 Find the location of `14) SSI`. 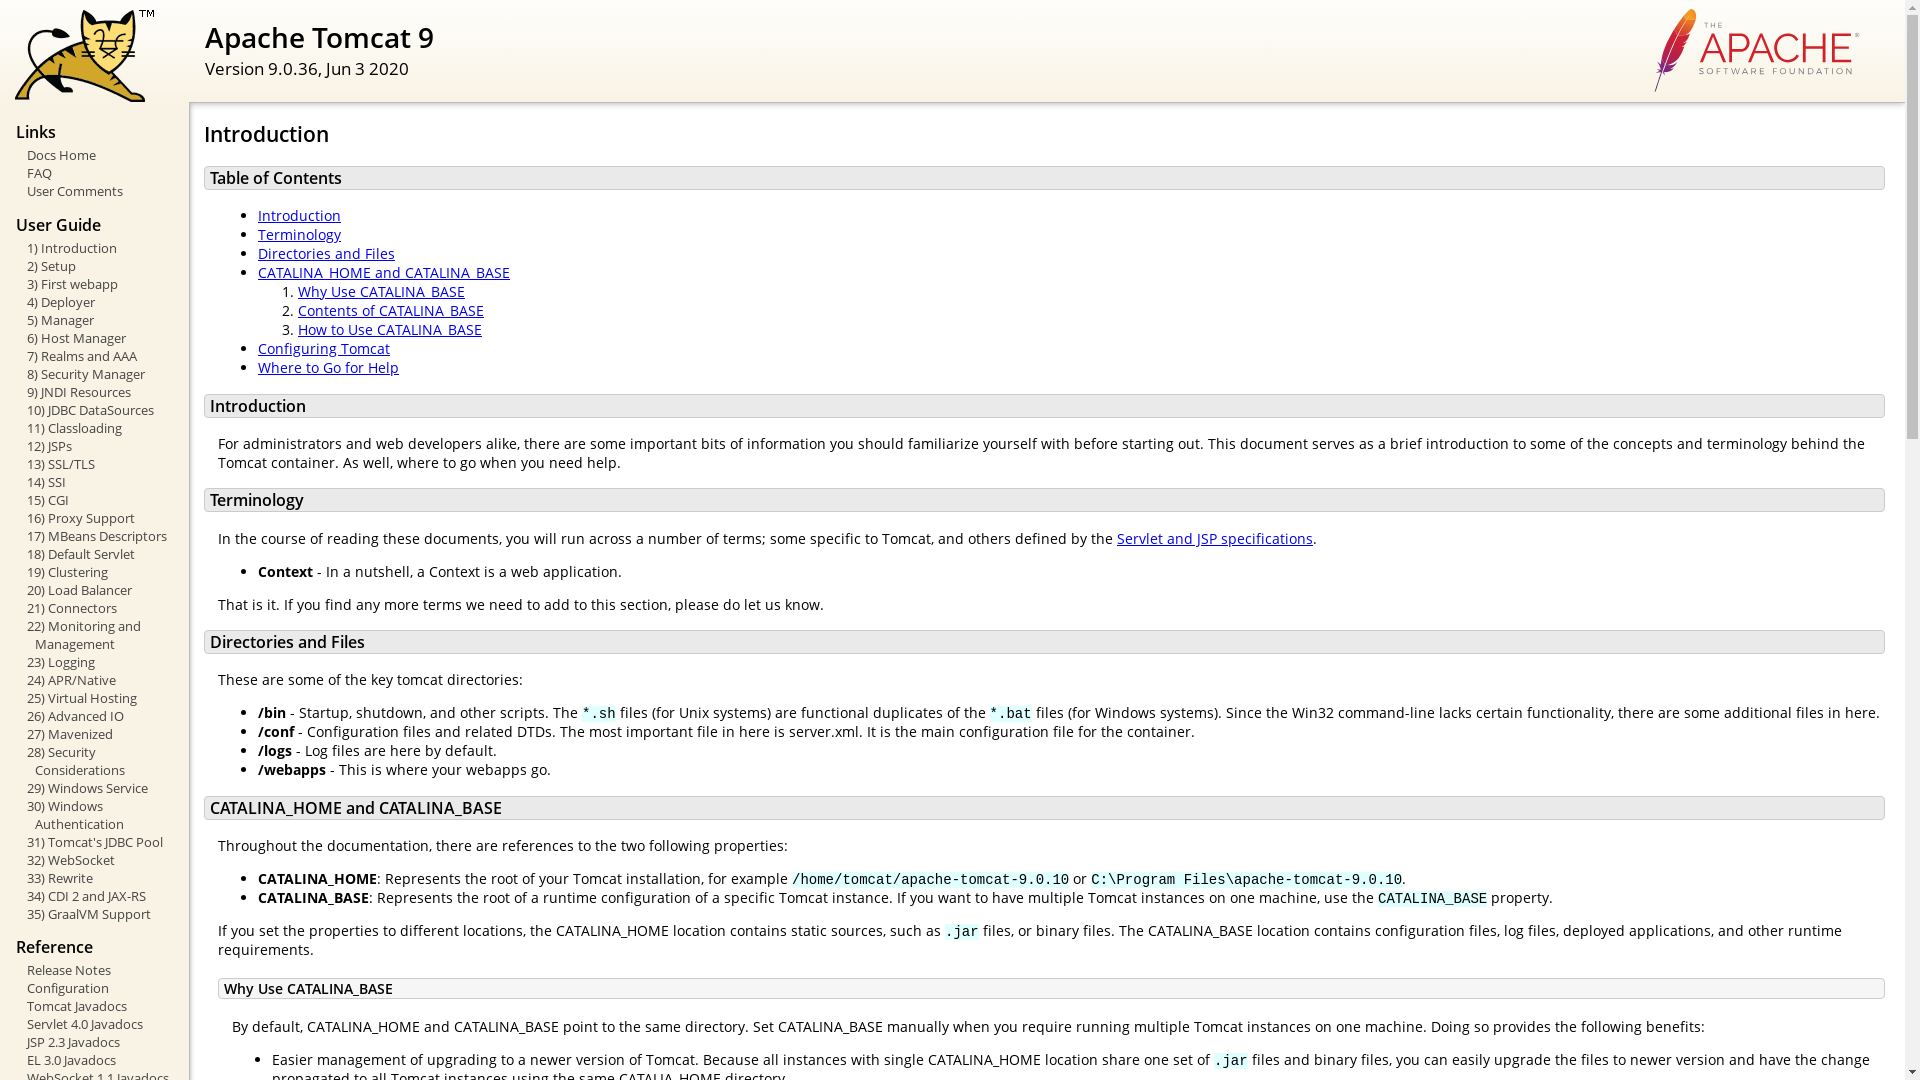

14) SSI is located at coordinates (96, 482).